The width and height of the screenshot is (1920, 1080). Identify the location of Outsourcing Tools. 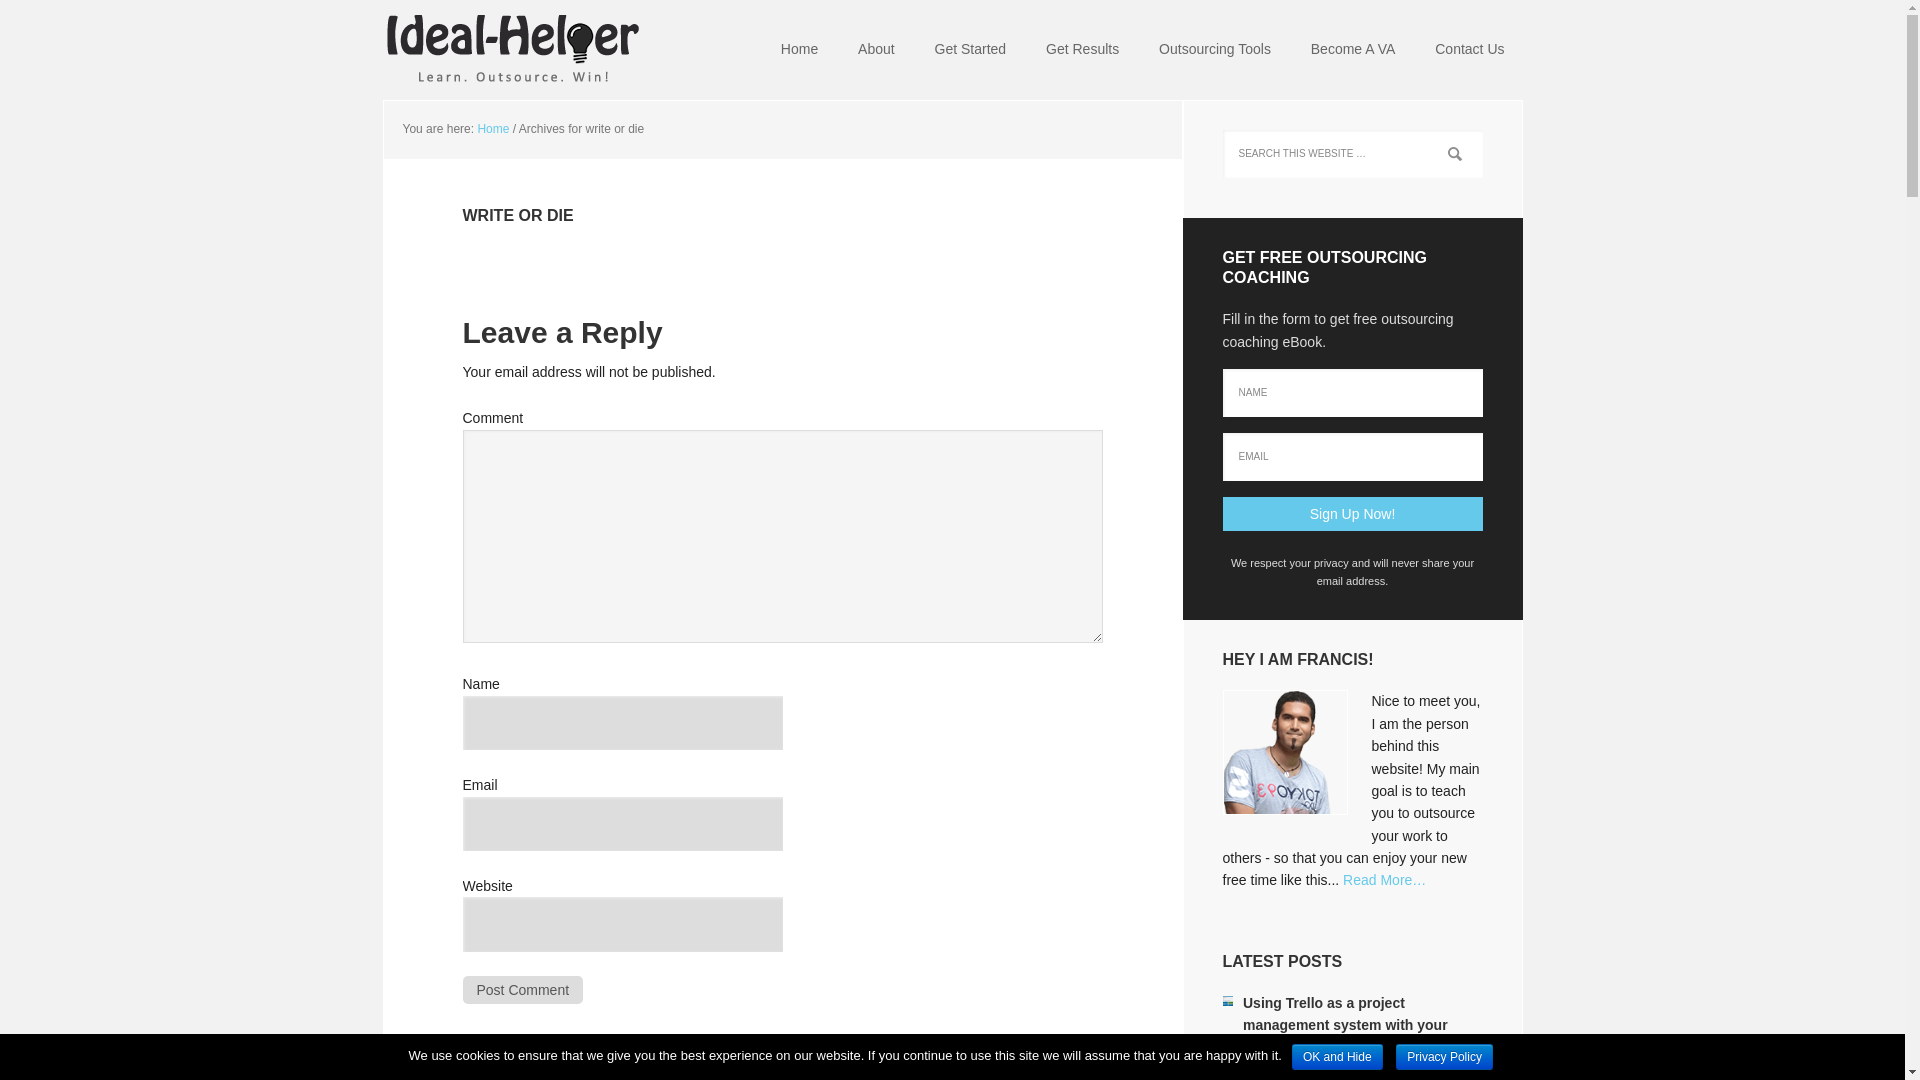
(1214, 50).